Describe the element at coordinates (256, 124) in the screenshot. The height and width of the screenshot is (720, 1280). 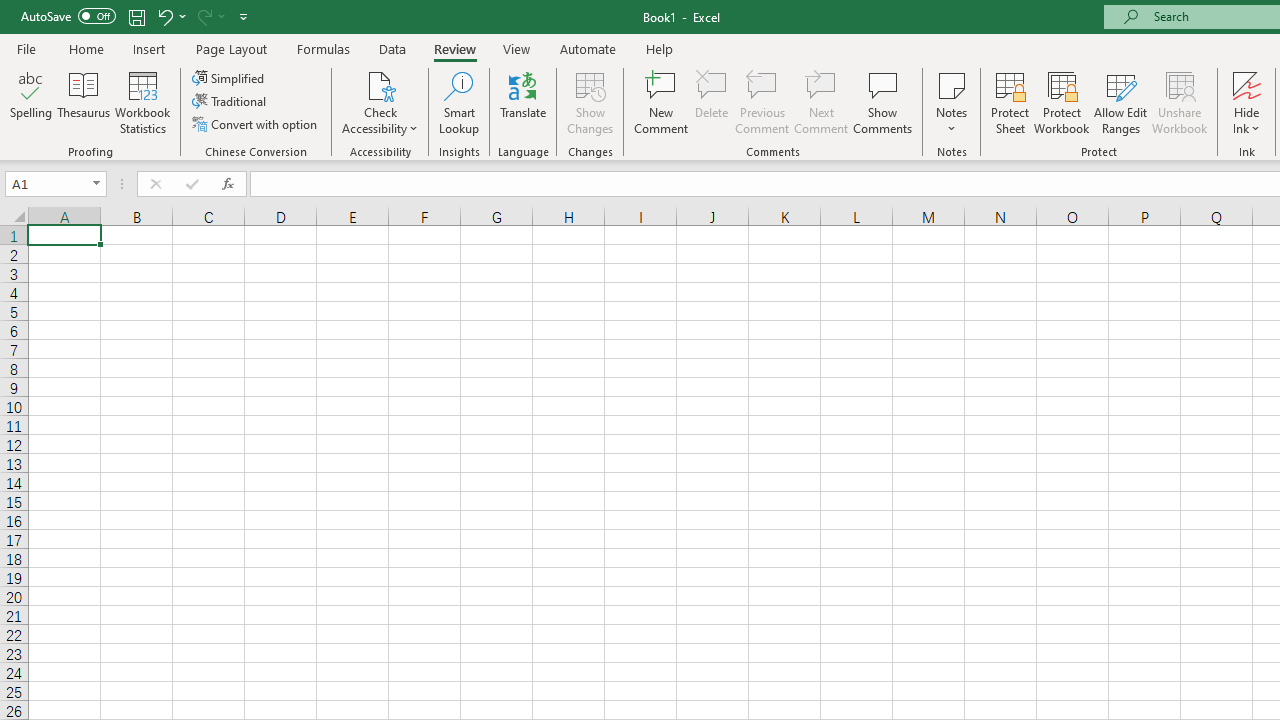
I see `Convert with option` at that location.